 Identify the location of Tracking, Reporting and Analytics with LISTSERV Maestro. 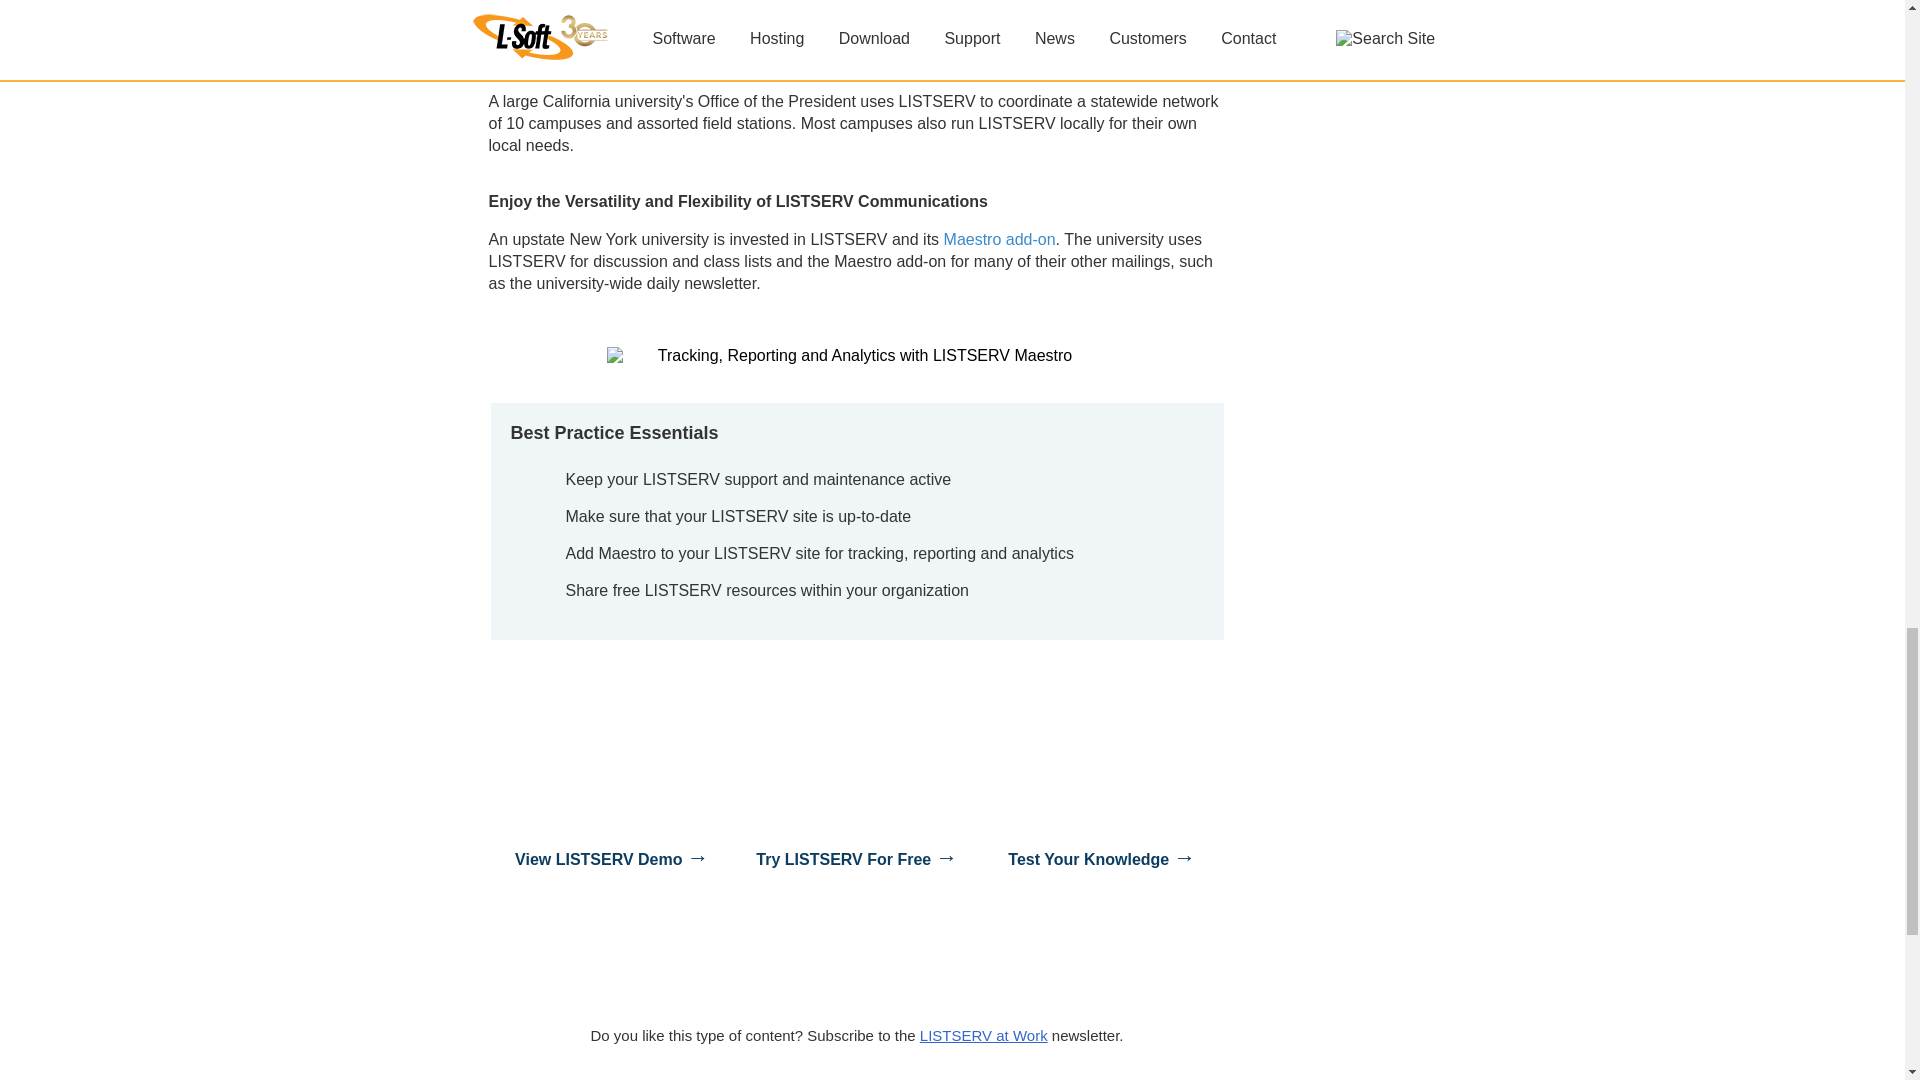
(856, 356).